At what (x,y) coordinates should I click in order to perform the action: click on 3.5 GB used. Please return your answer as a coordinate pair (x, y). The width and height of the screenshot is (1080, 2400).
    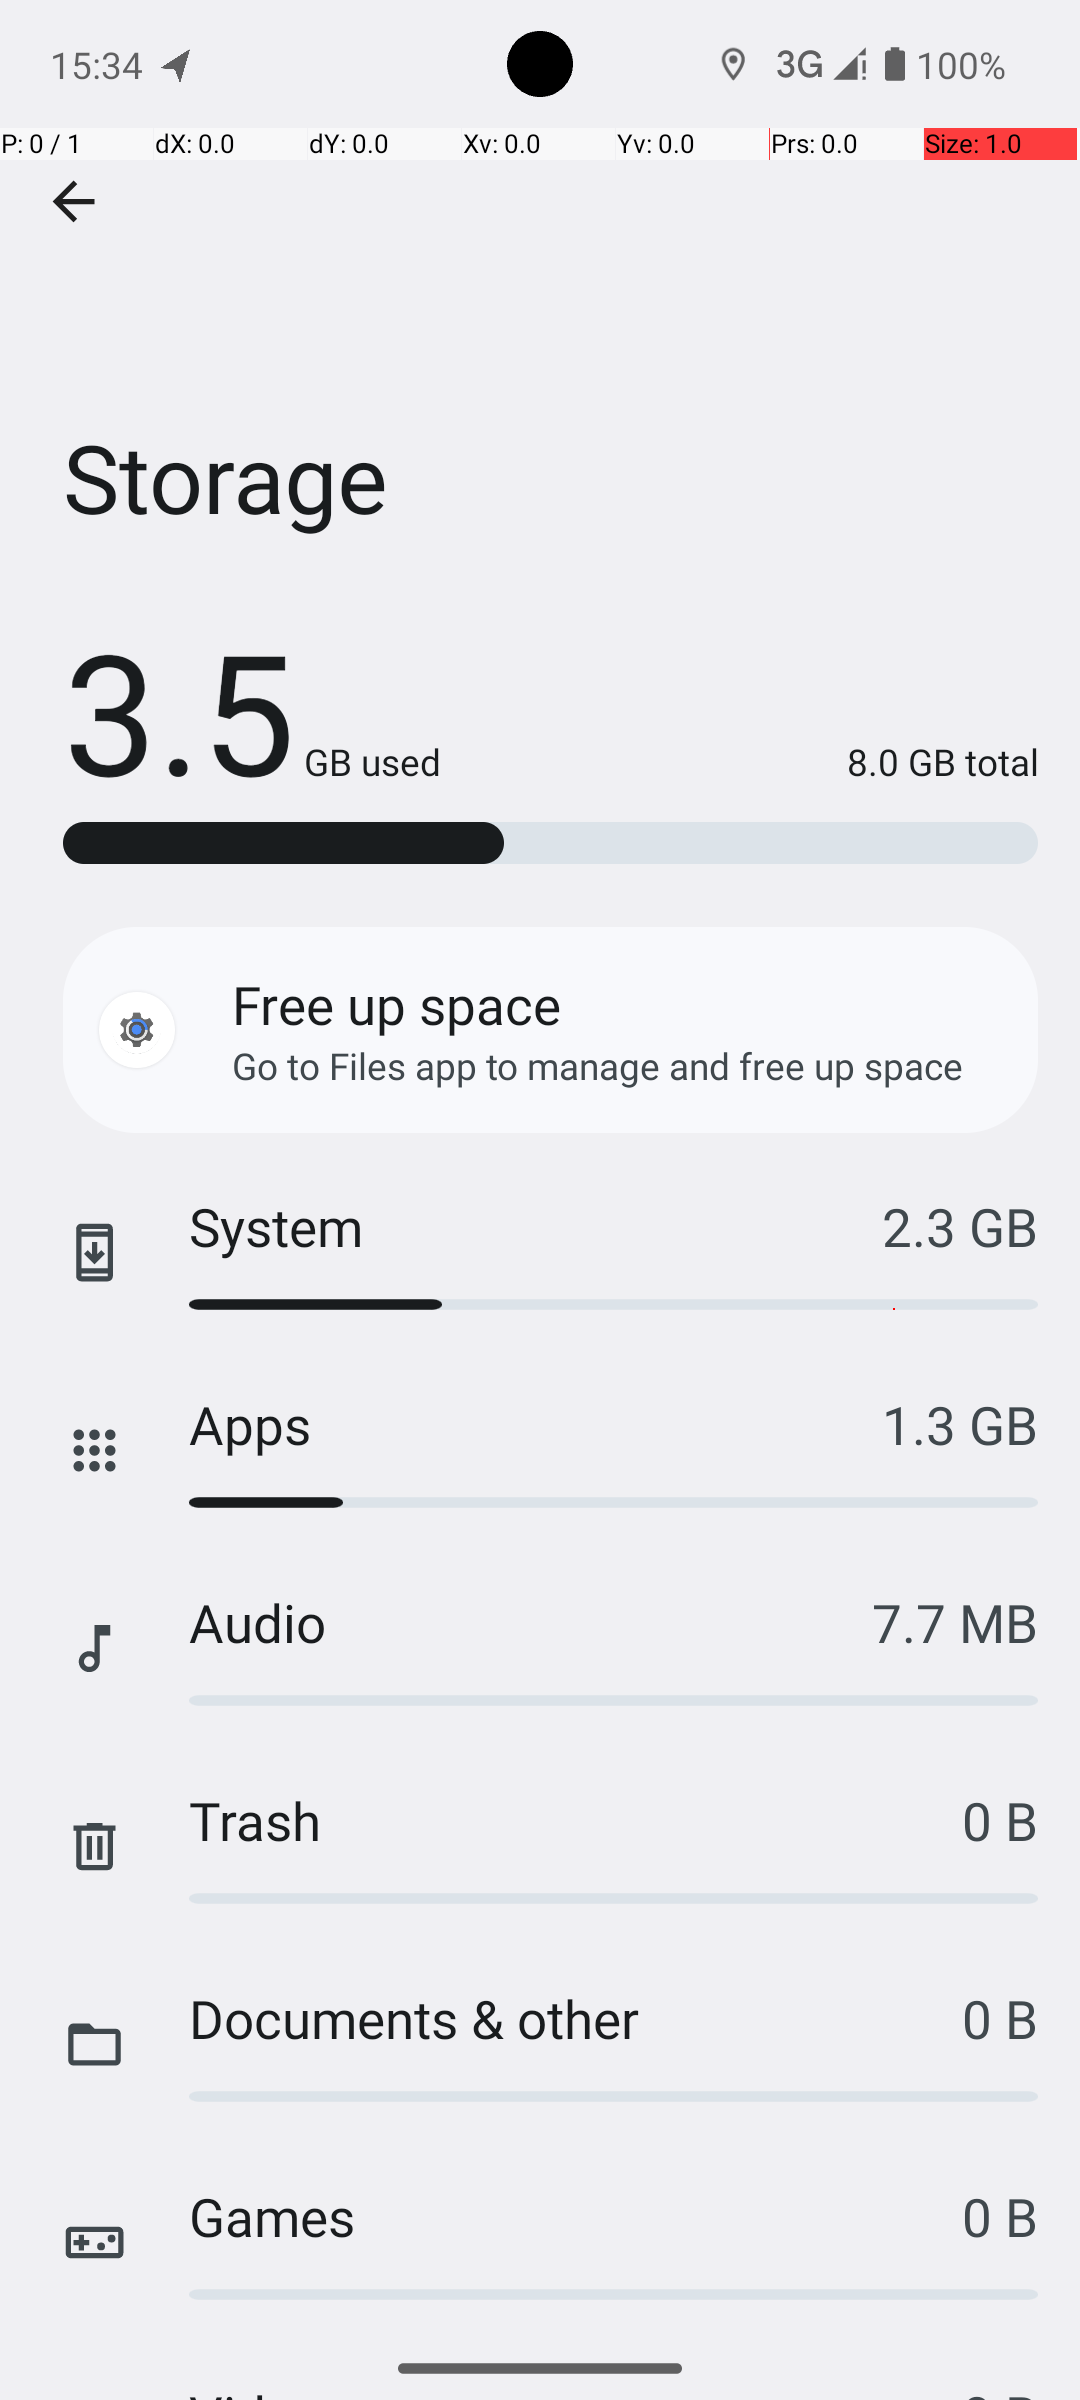
    Looking at the image, I should click on (252, 710).